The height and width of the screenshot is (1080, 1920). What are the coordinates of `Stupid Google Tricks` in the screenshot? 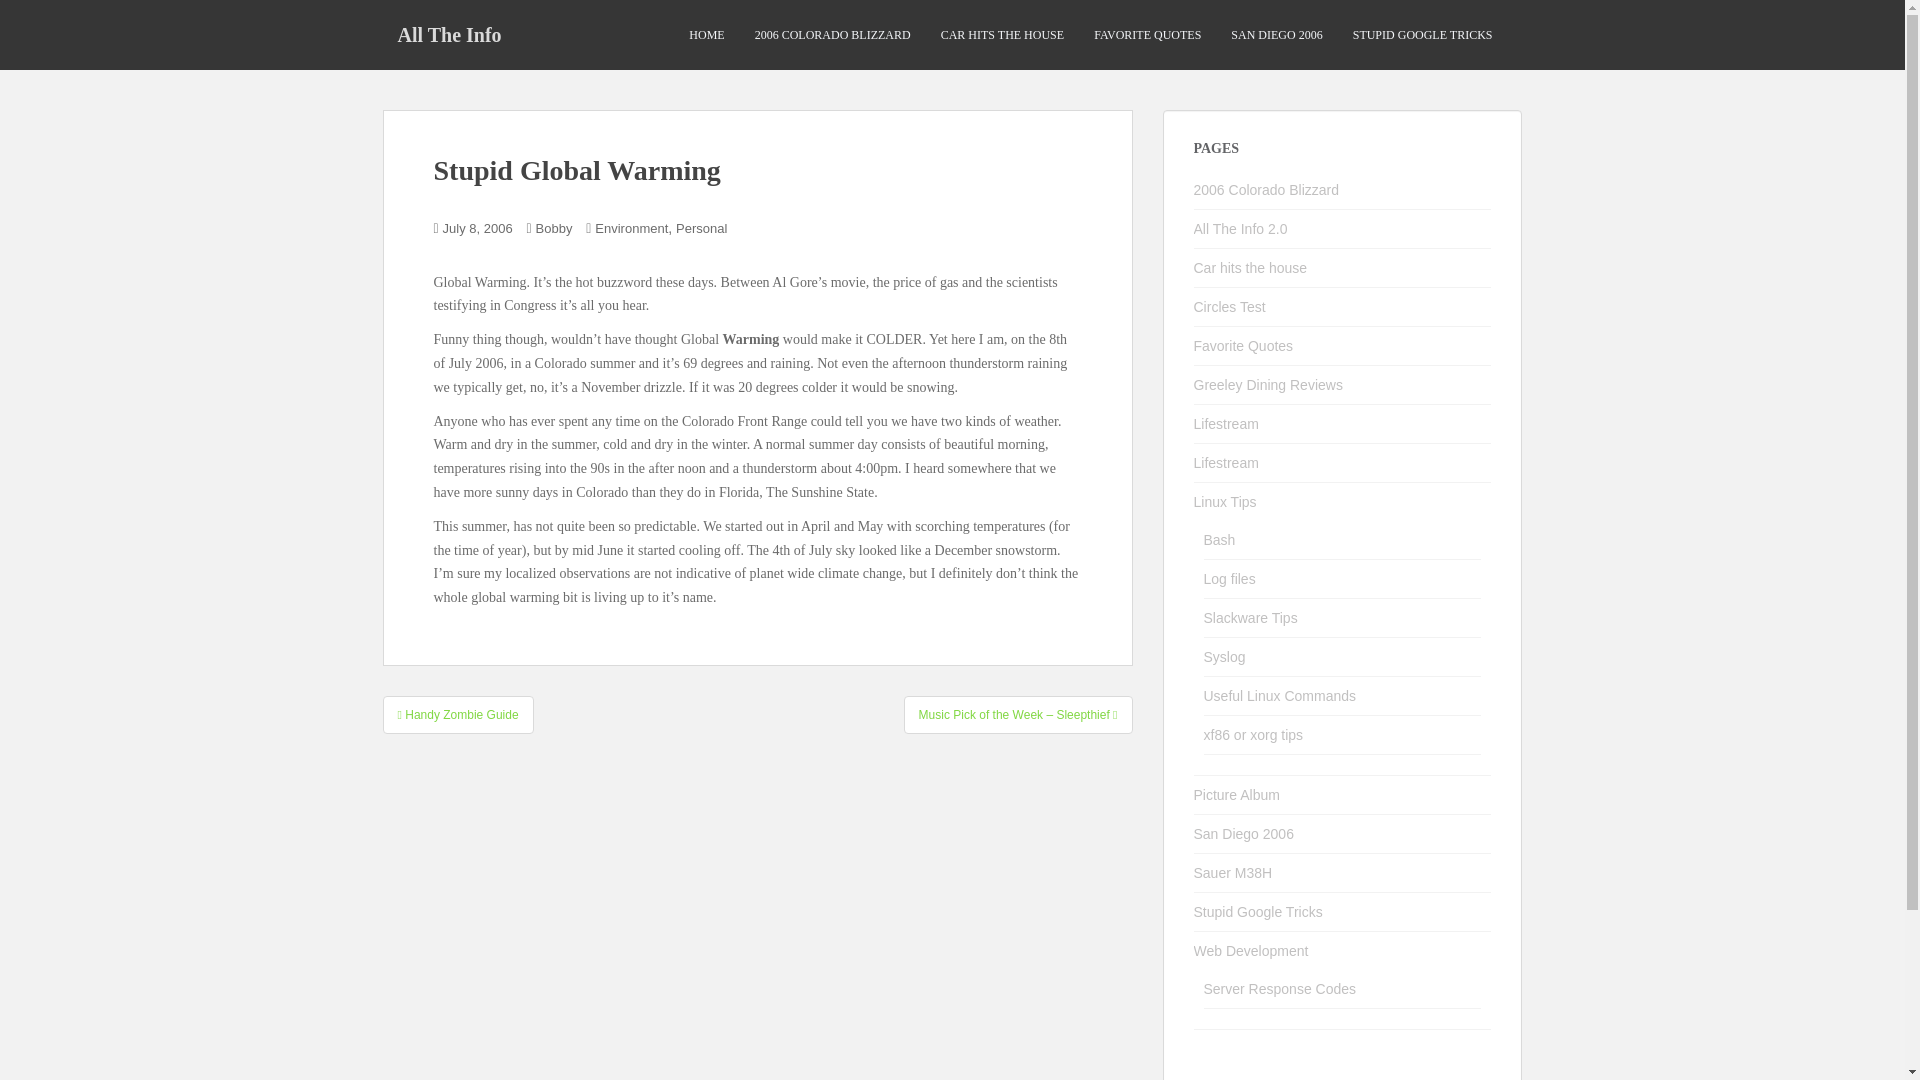 It's located at (1258, 912).